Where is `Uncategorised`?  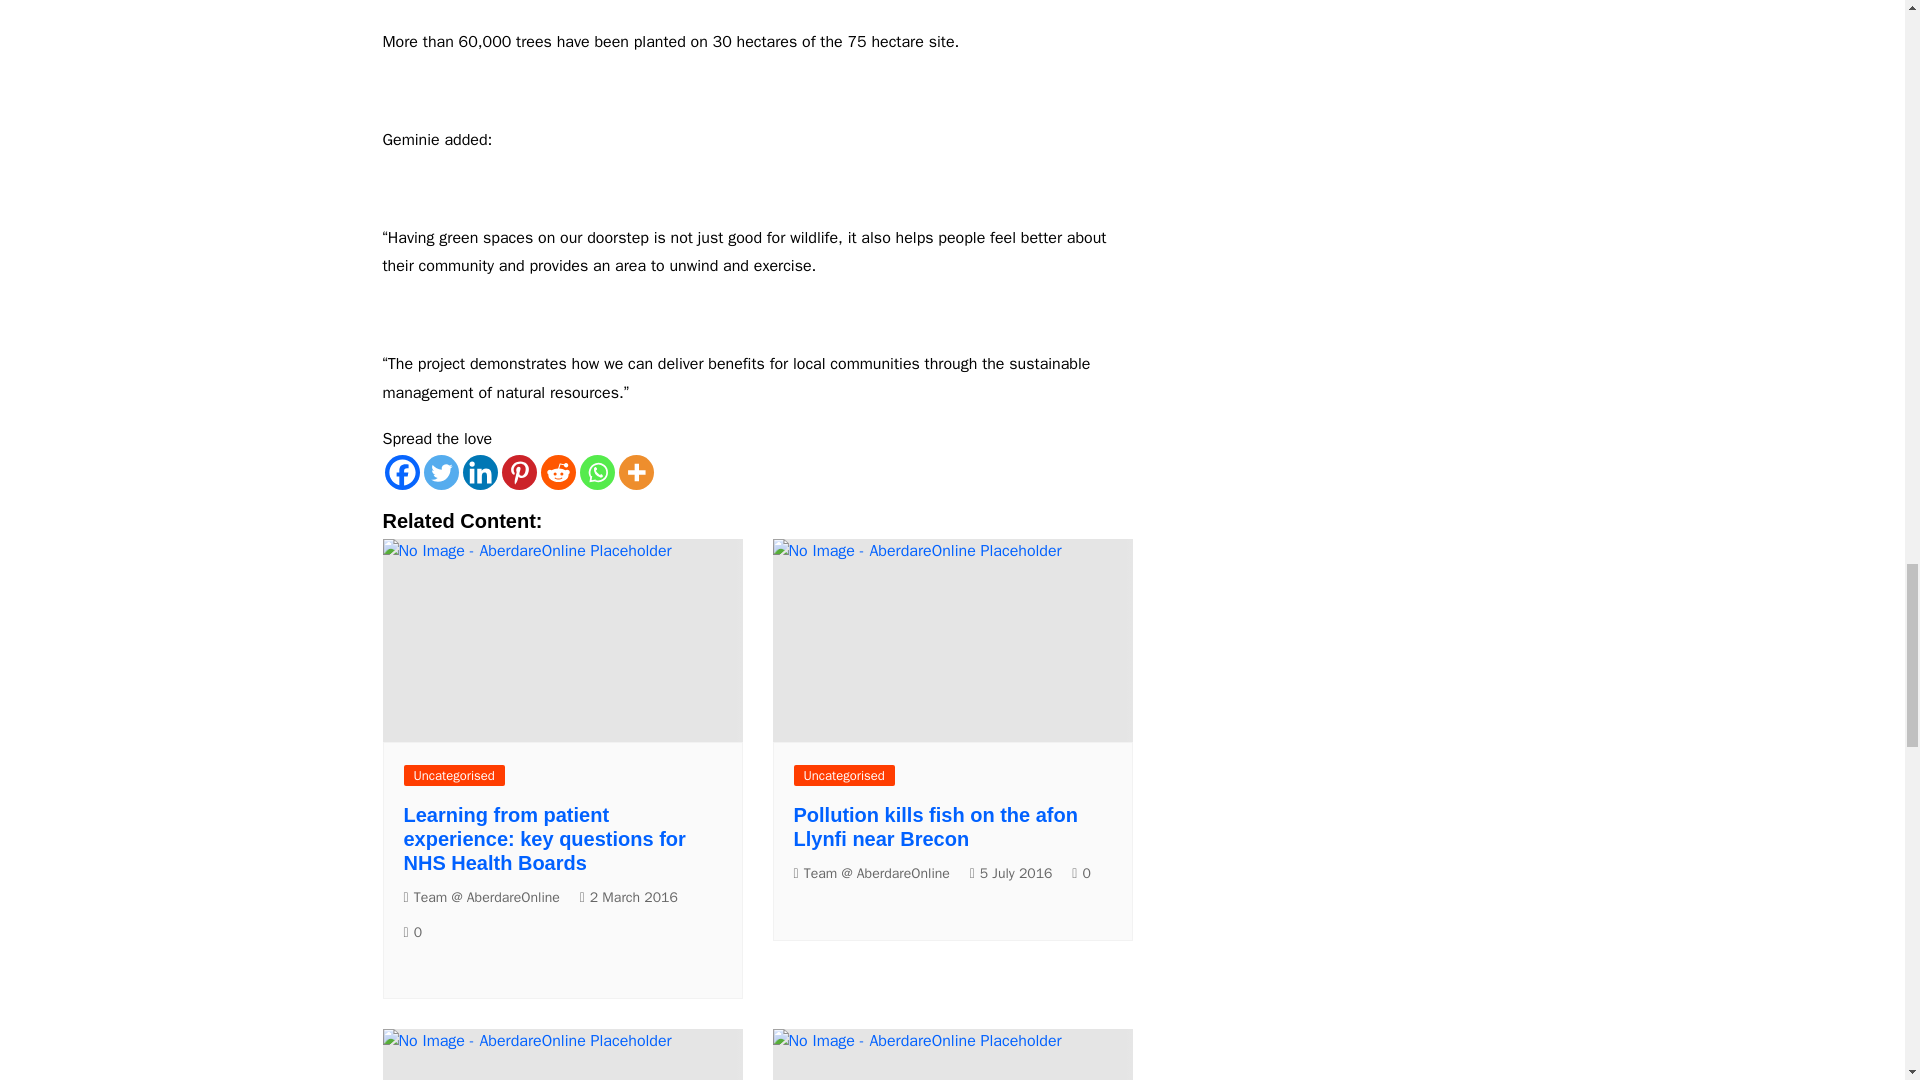 Uncategorised is located at coordinates (454, 775).